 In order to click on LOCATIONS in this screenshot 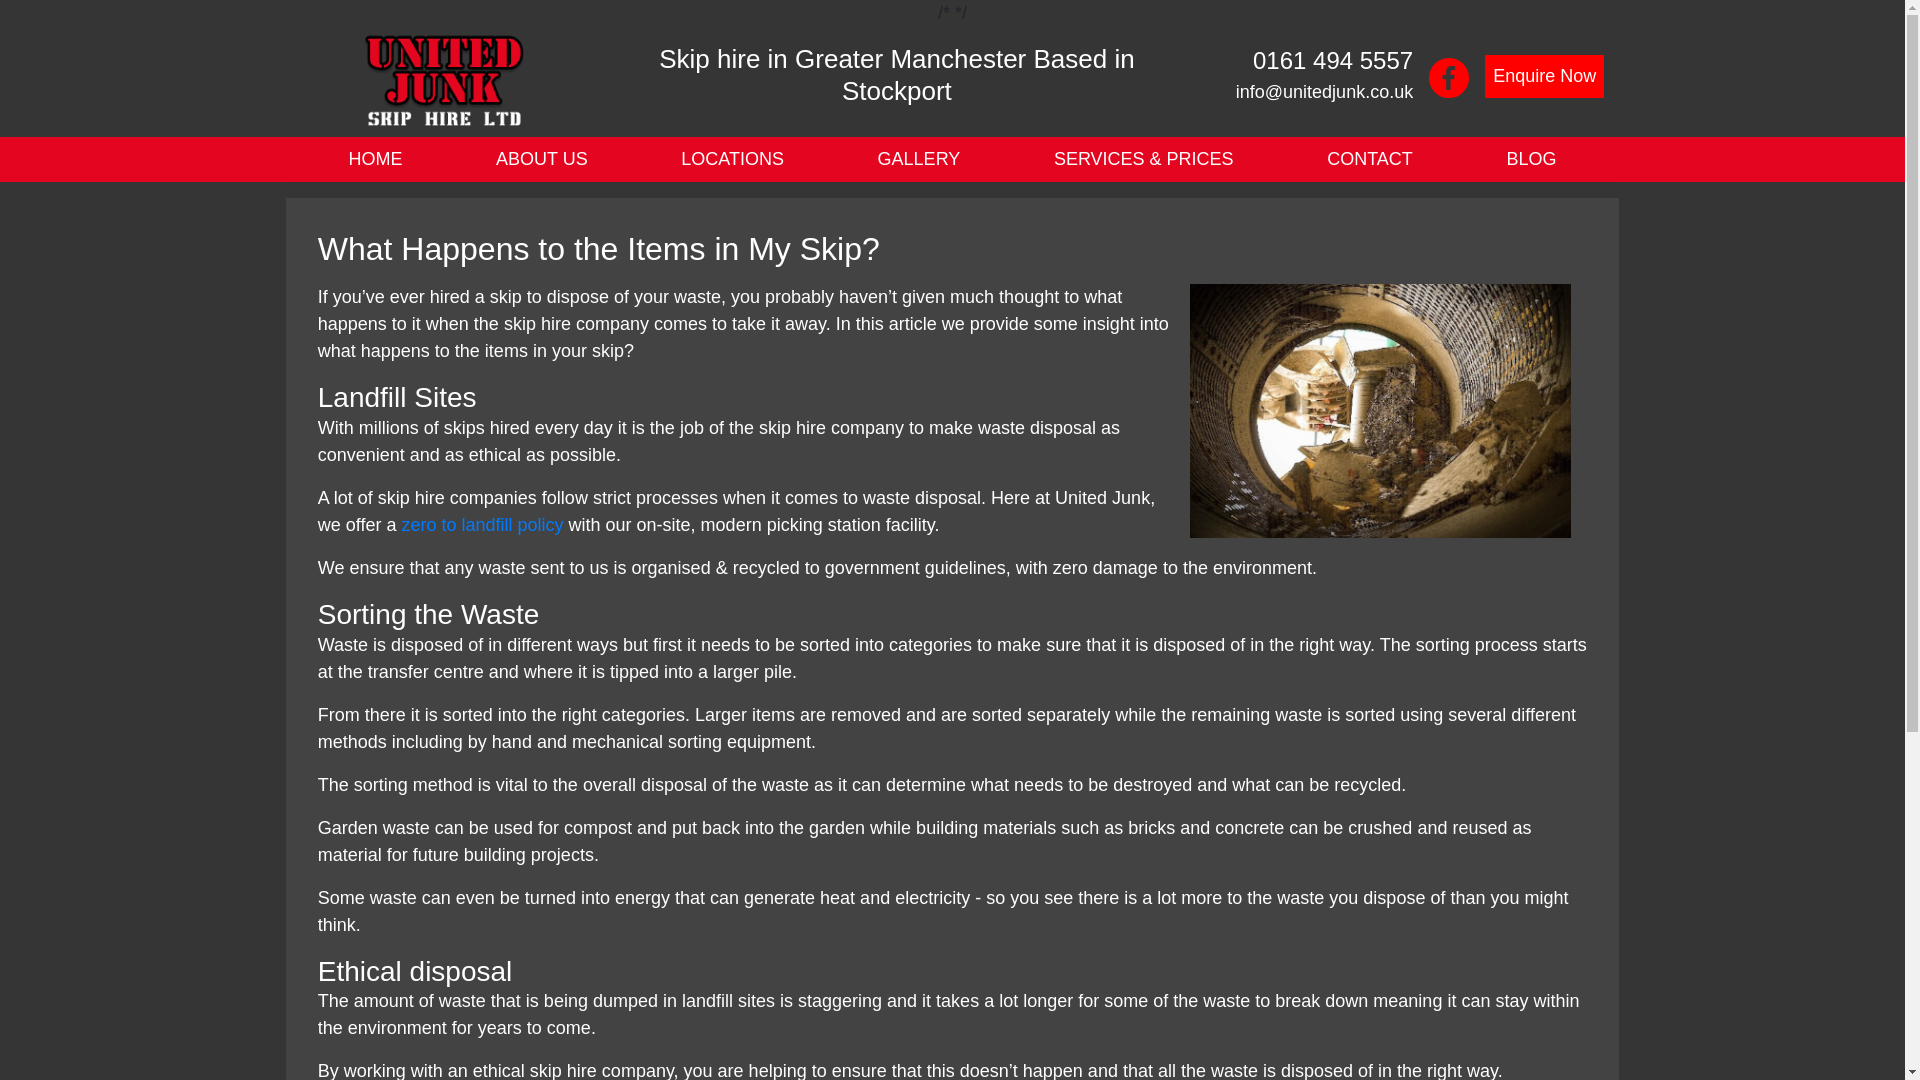, I will do `click(733, 160)`.